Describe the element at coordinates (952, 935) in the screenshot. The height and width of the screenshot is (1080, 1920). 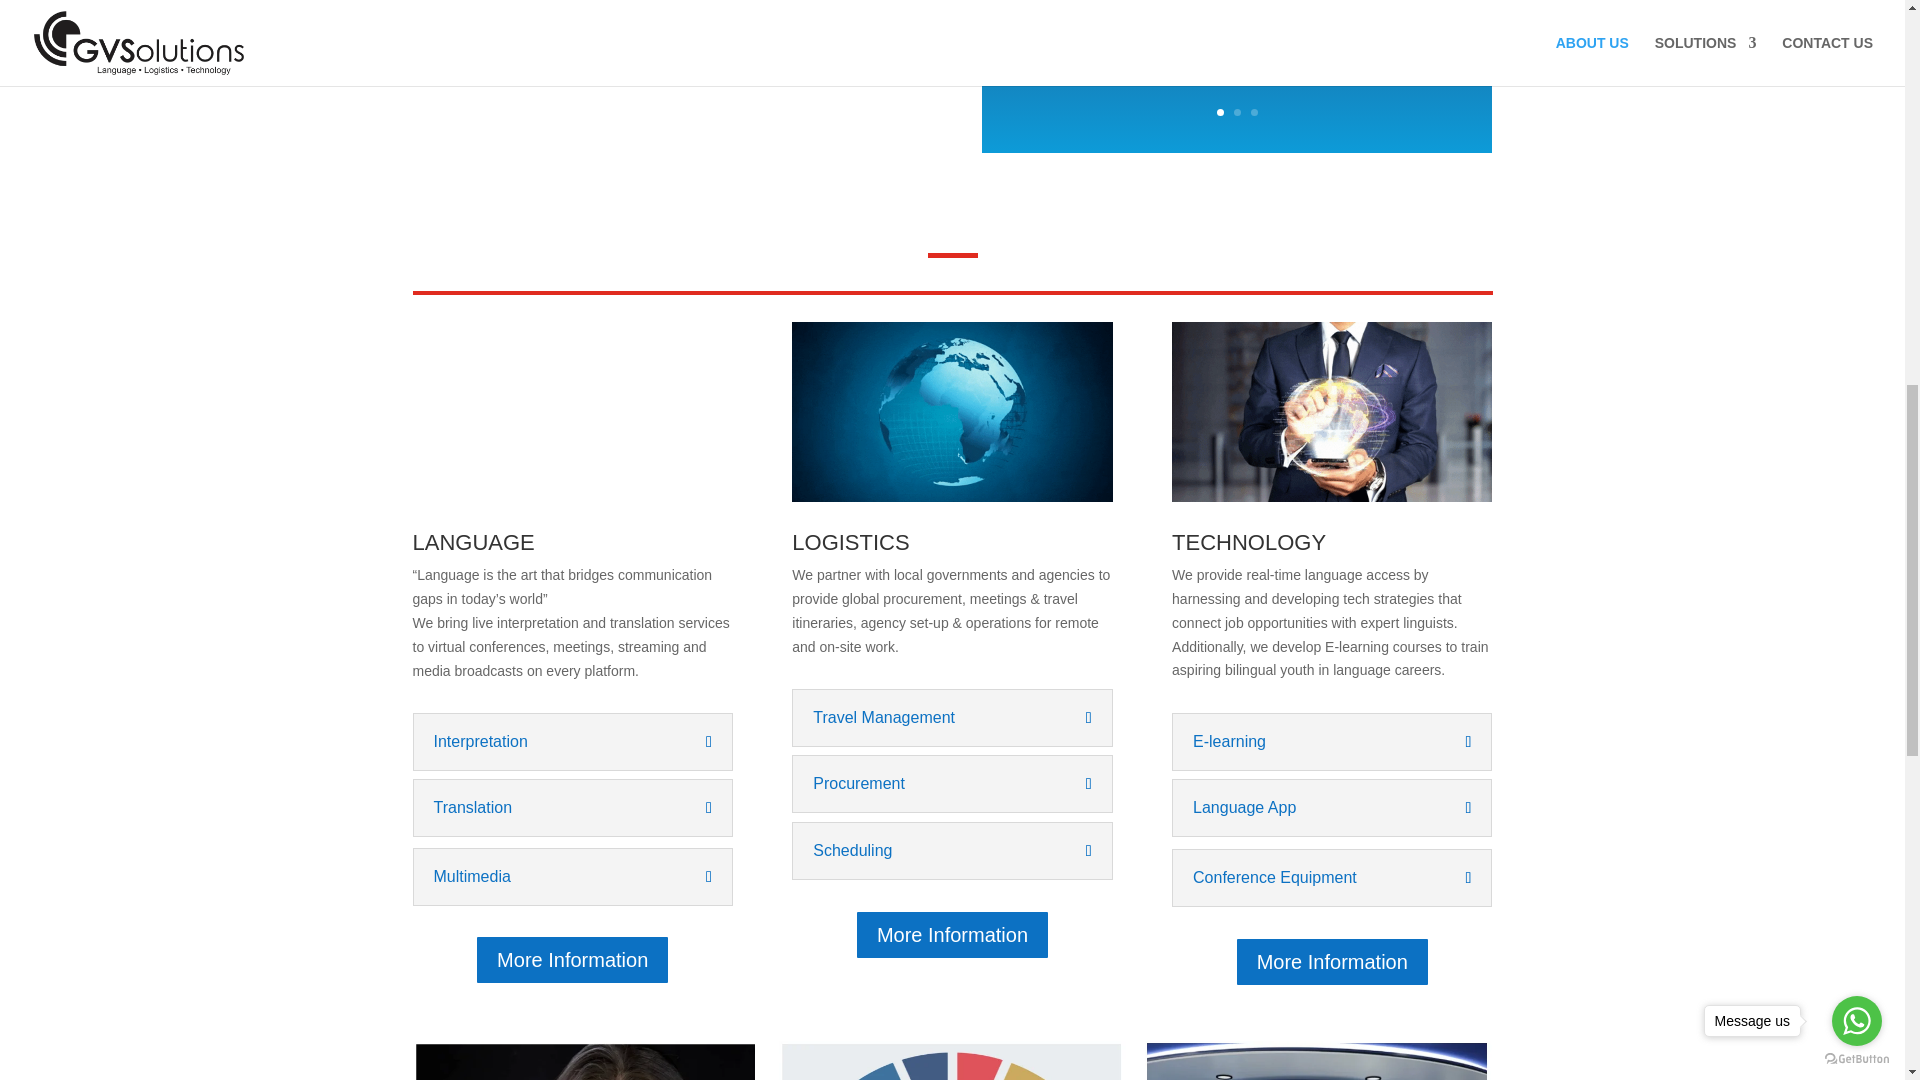
I see `More Information` at that location.